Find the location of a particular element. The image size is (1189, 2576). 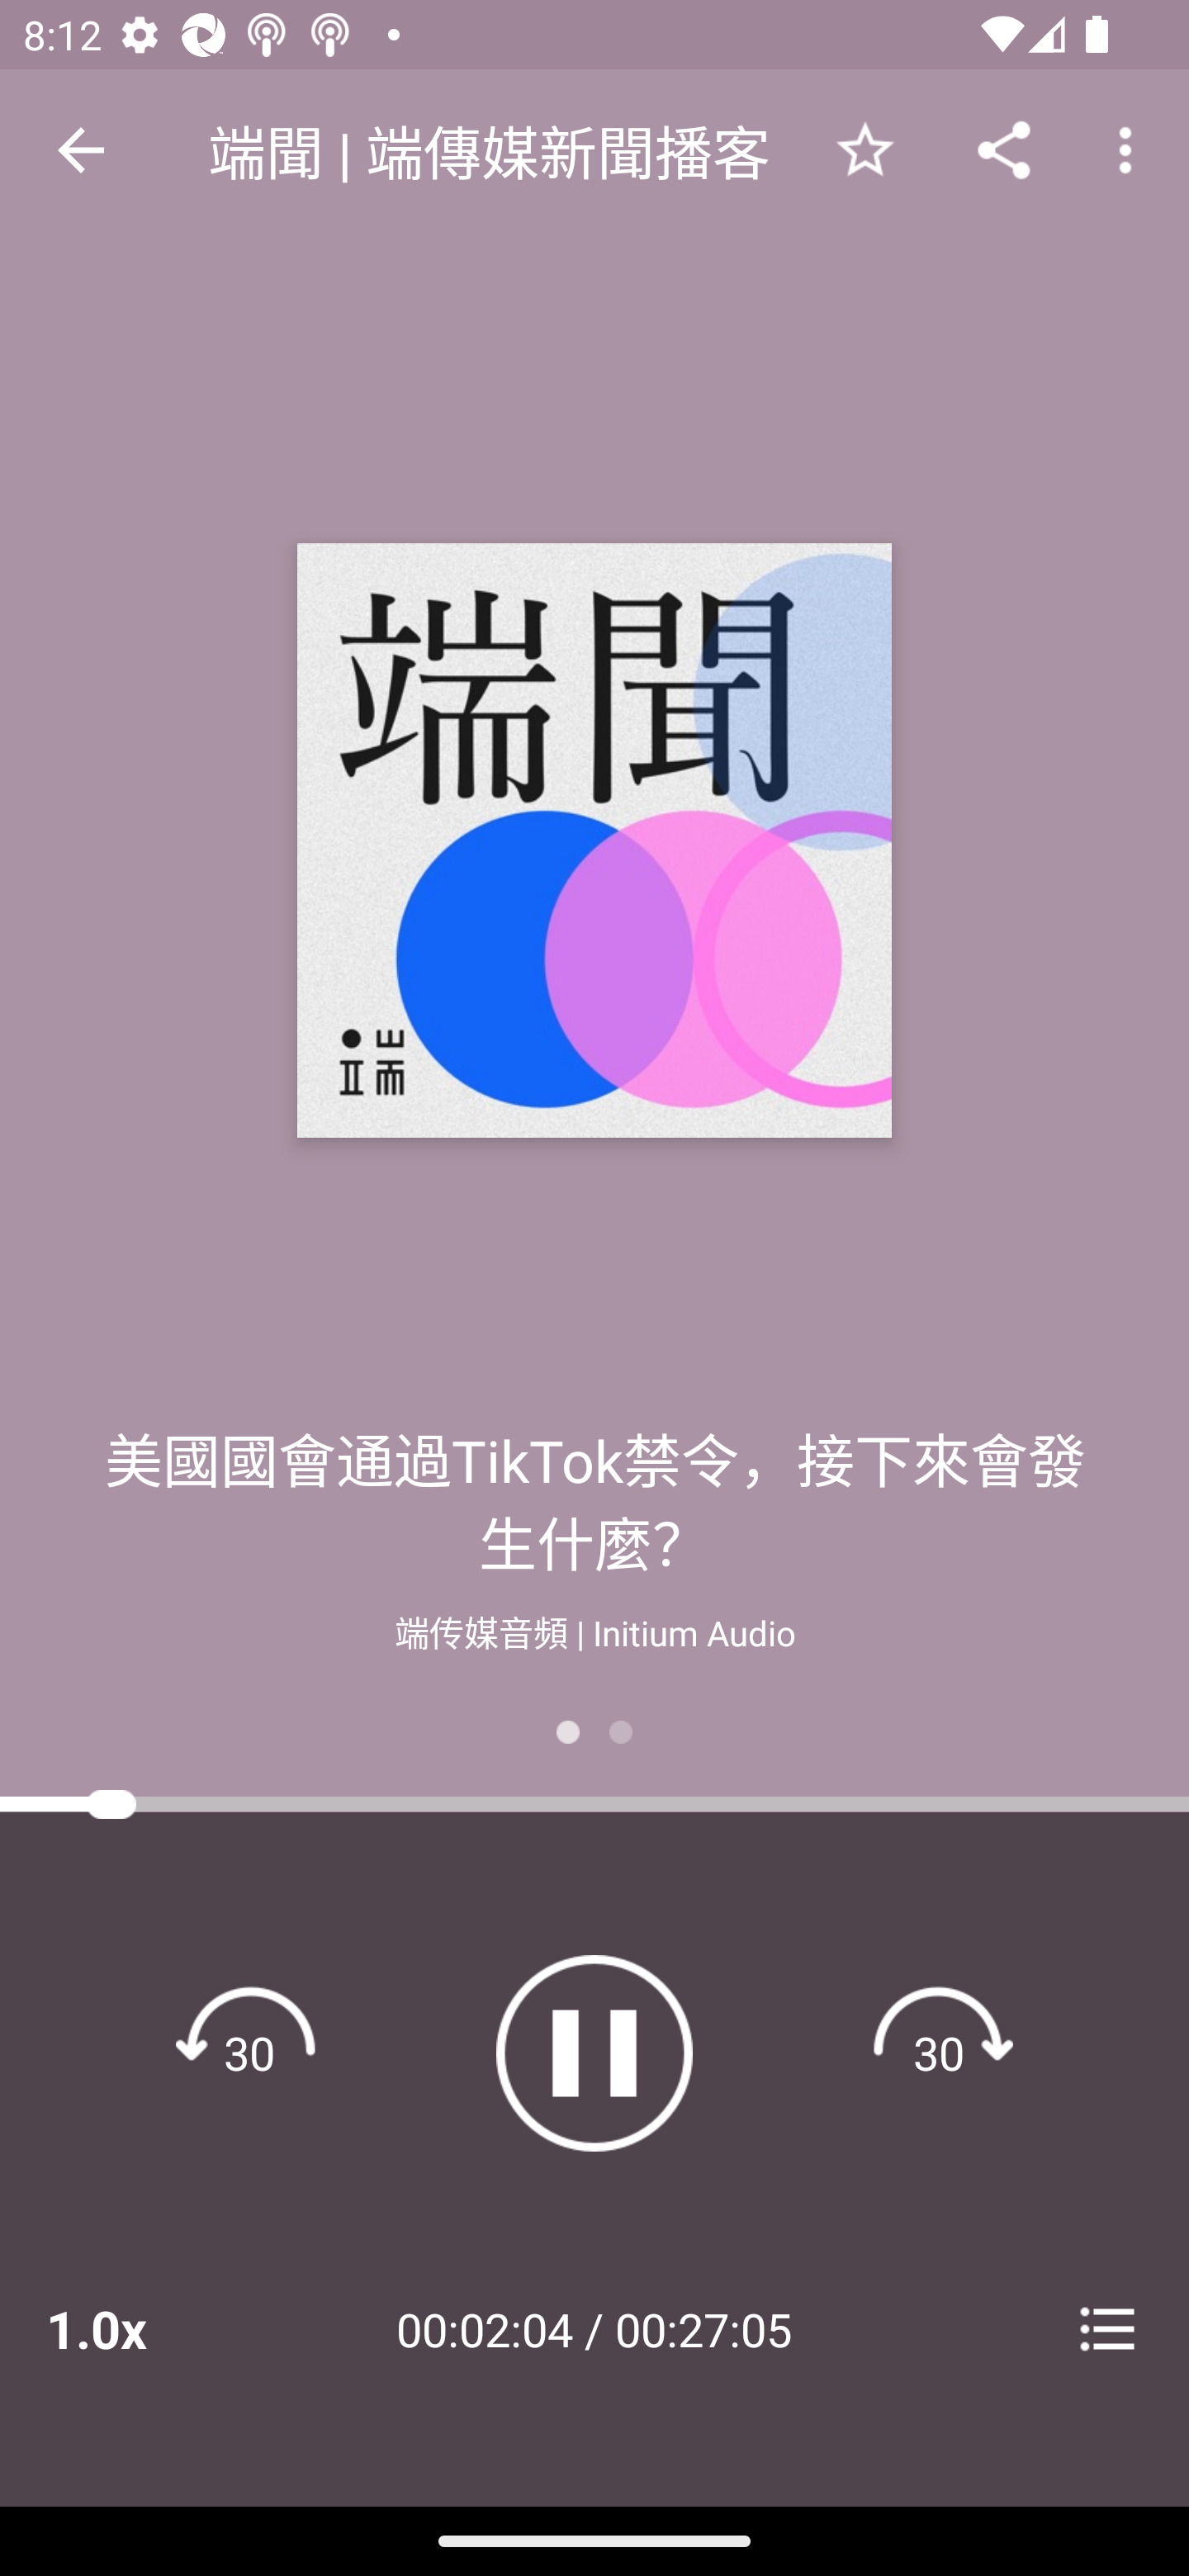

Share... is located at coordinates (1004, 149).